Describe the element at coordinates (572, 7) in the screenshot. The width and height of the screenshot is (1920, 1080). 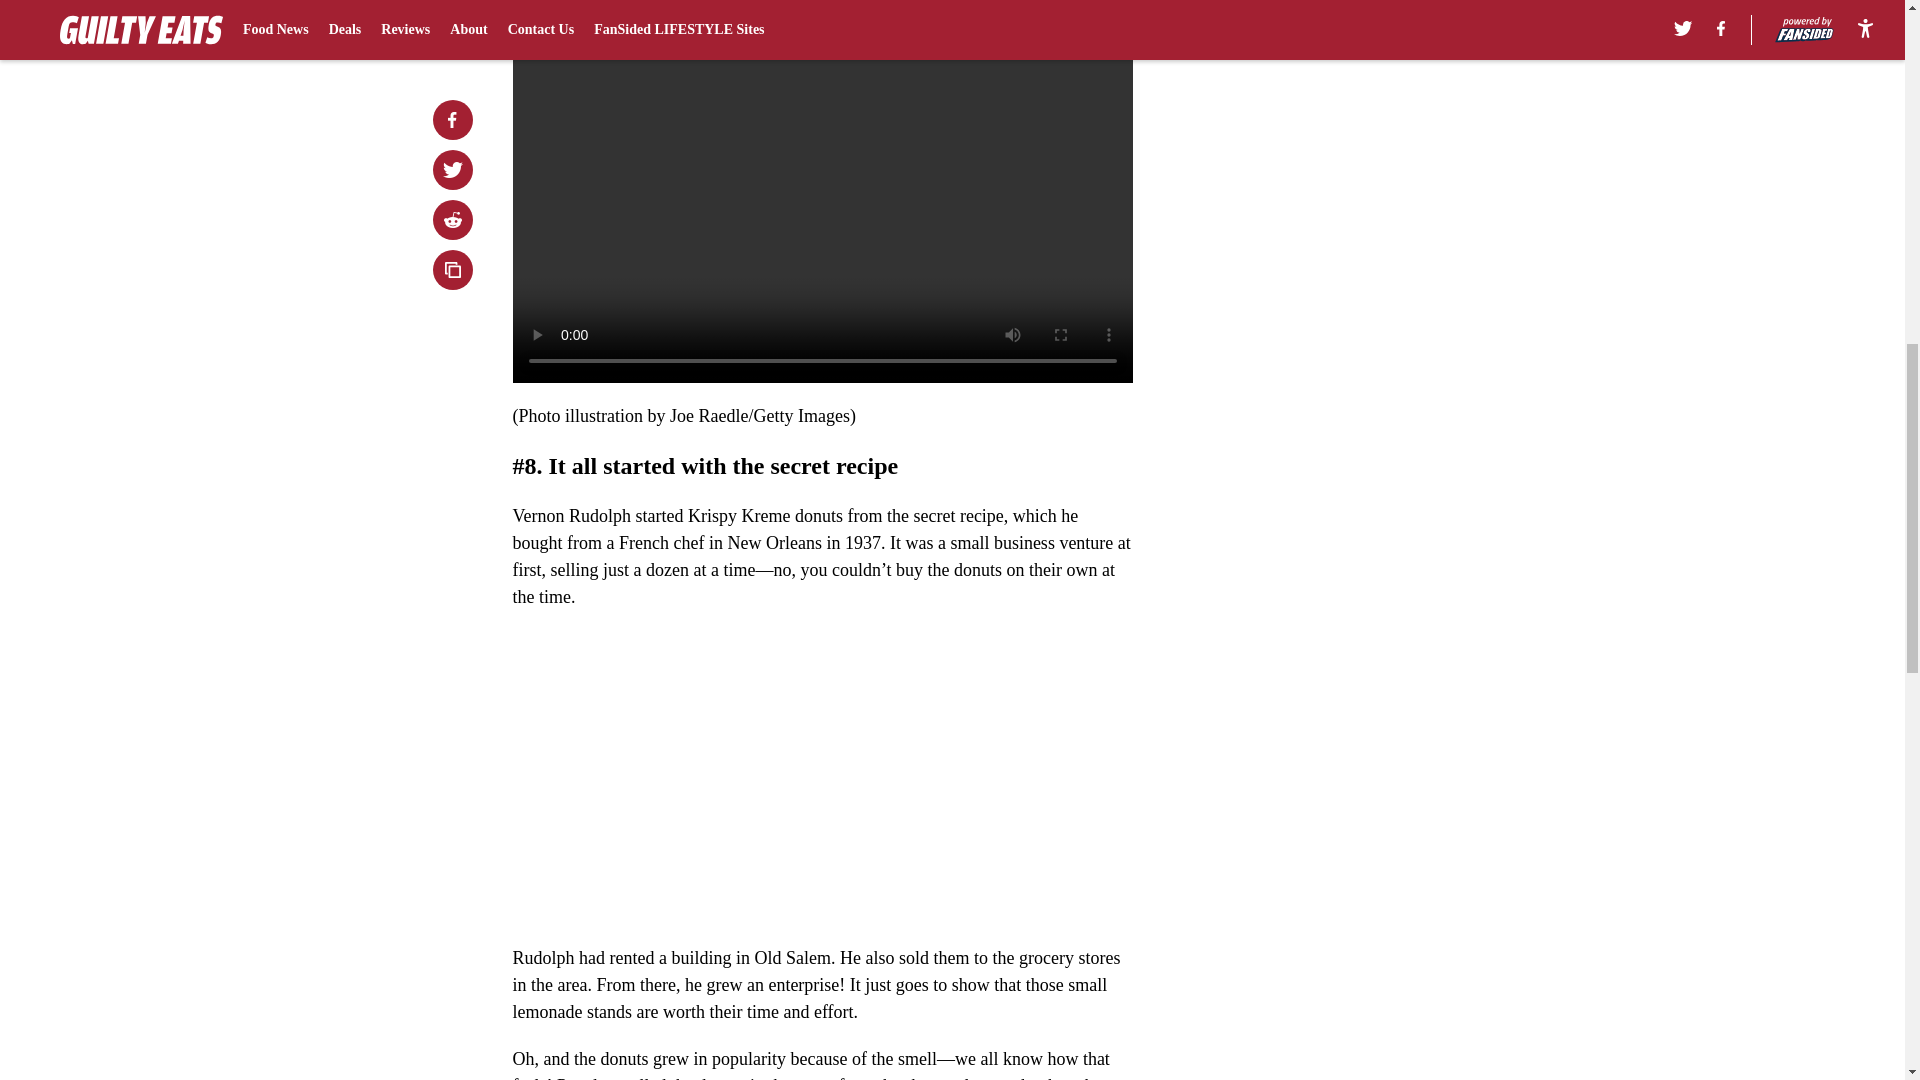
I see `Prev` at that location.